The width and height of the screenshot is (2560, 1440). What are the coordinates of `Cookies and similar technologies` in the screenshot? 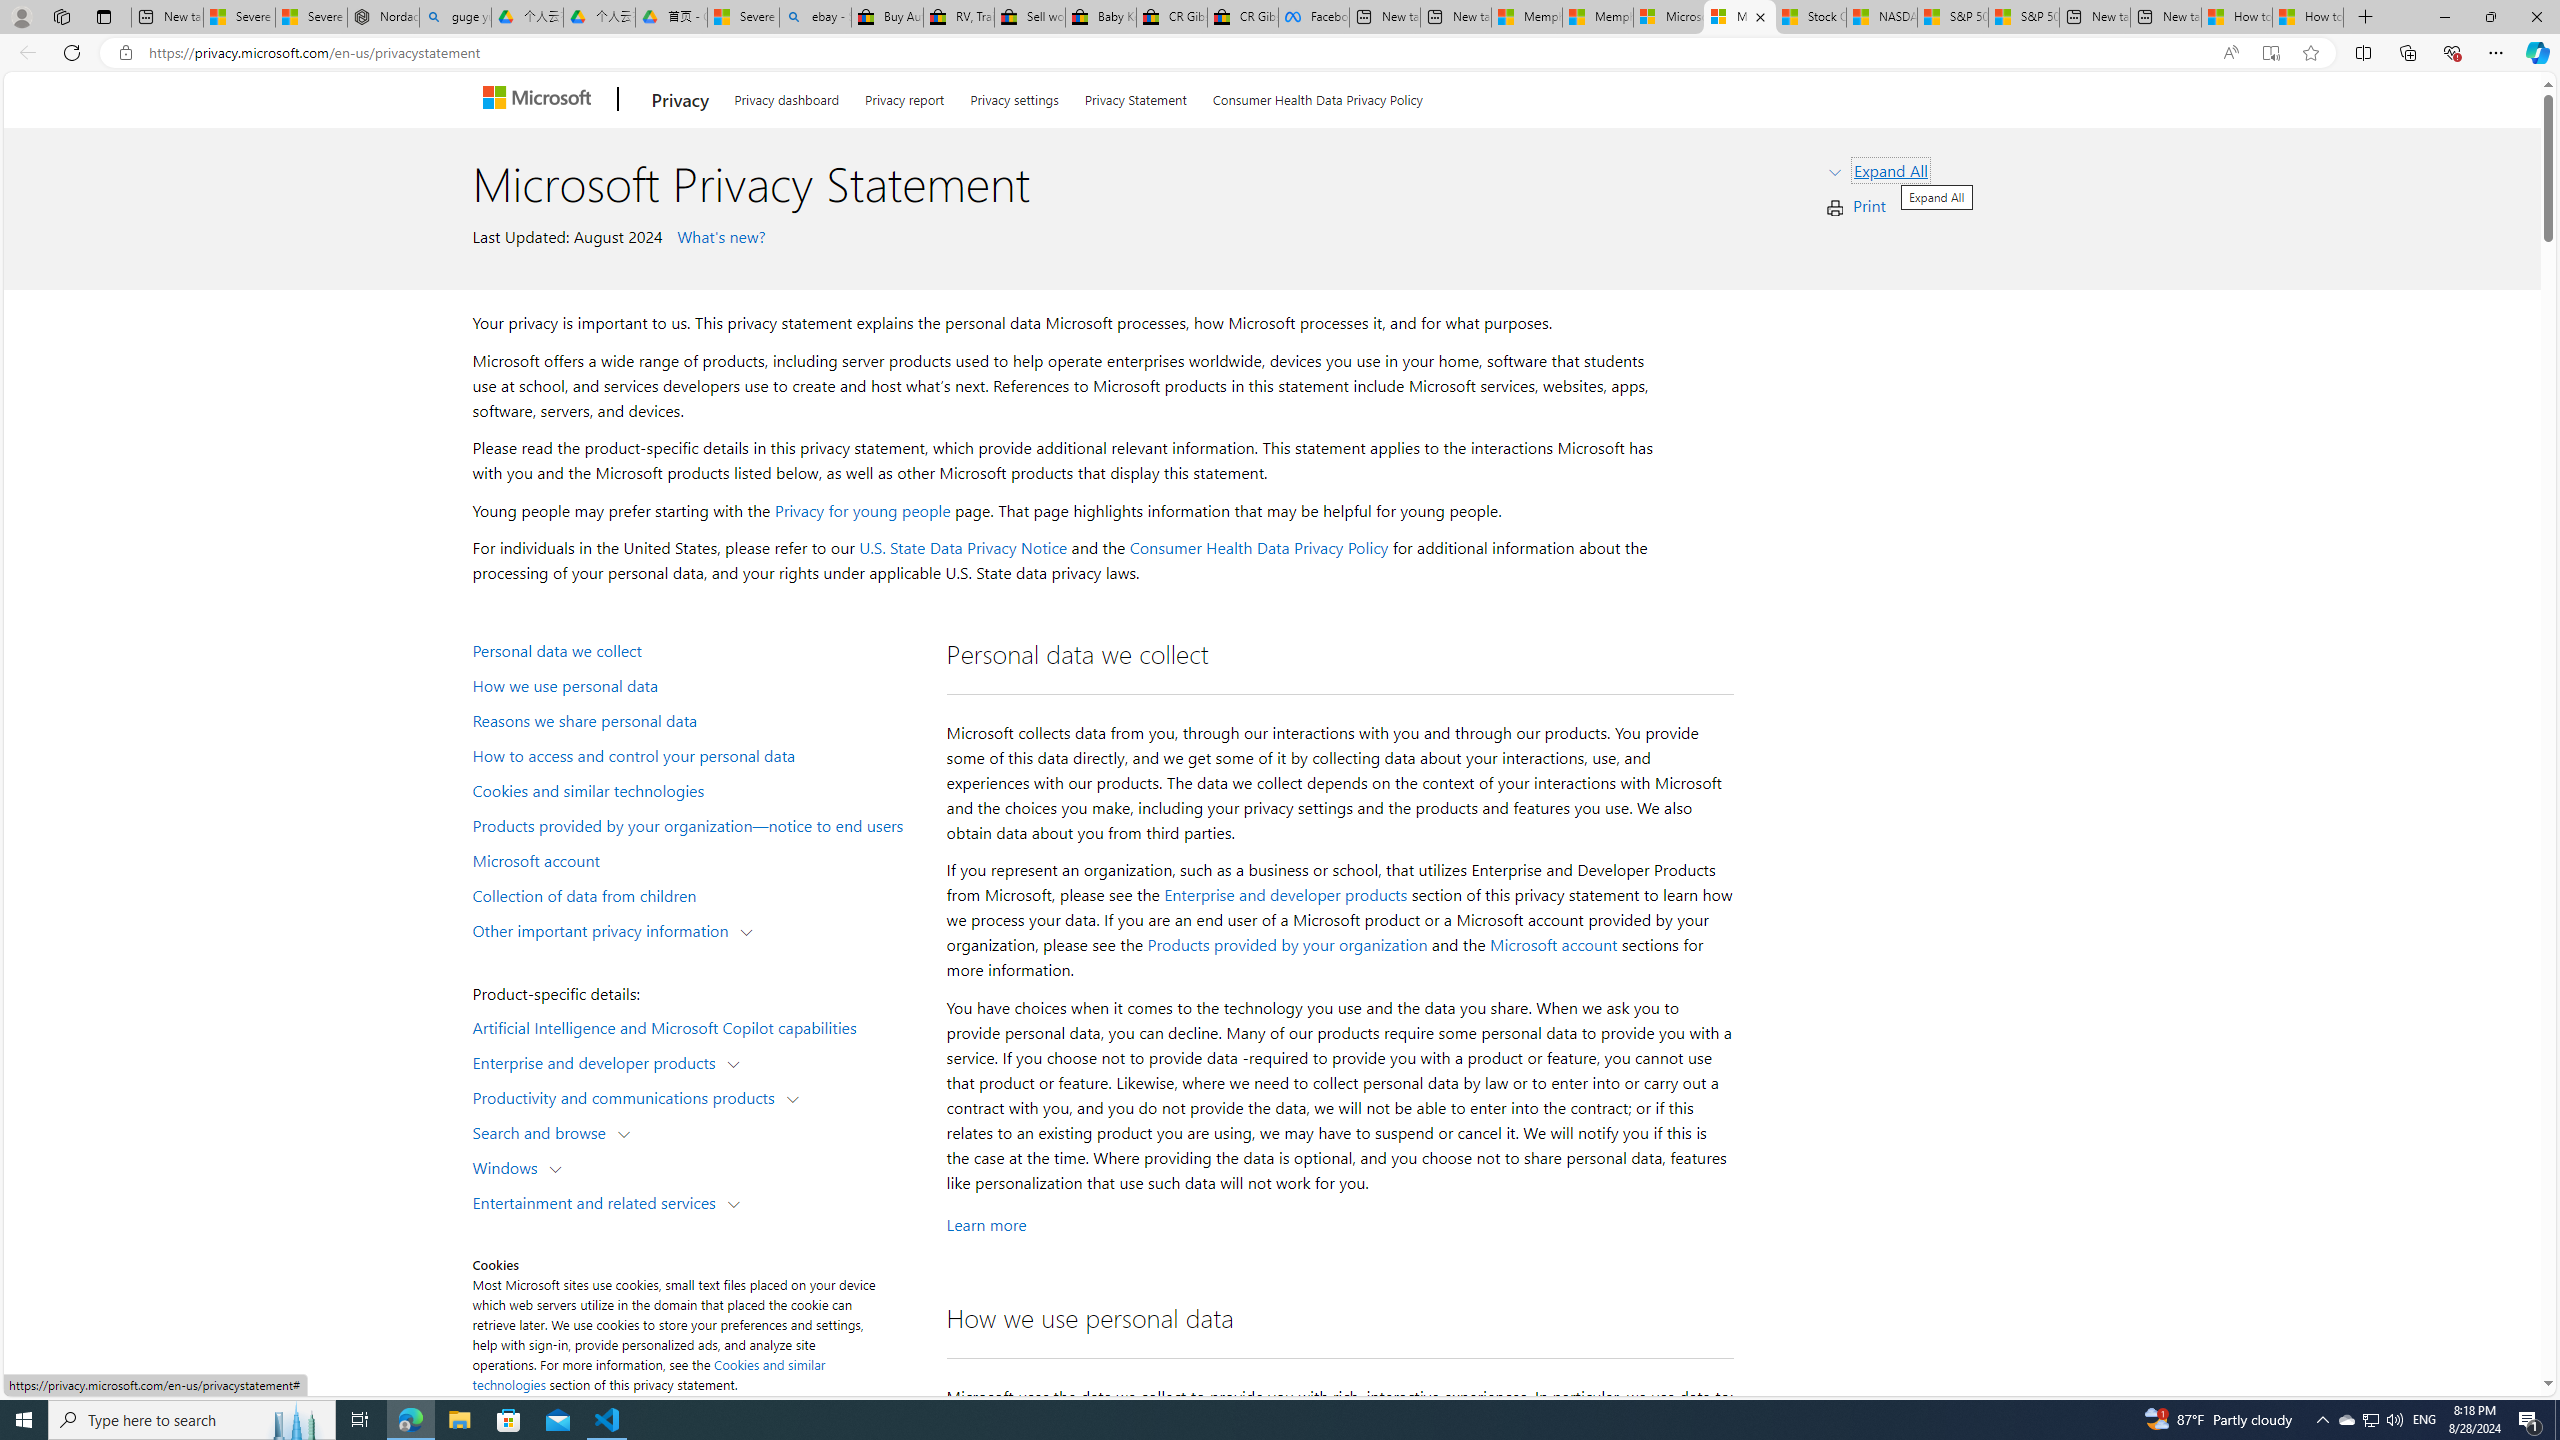 It's located at (648, 1374).